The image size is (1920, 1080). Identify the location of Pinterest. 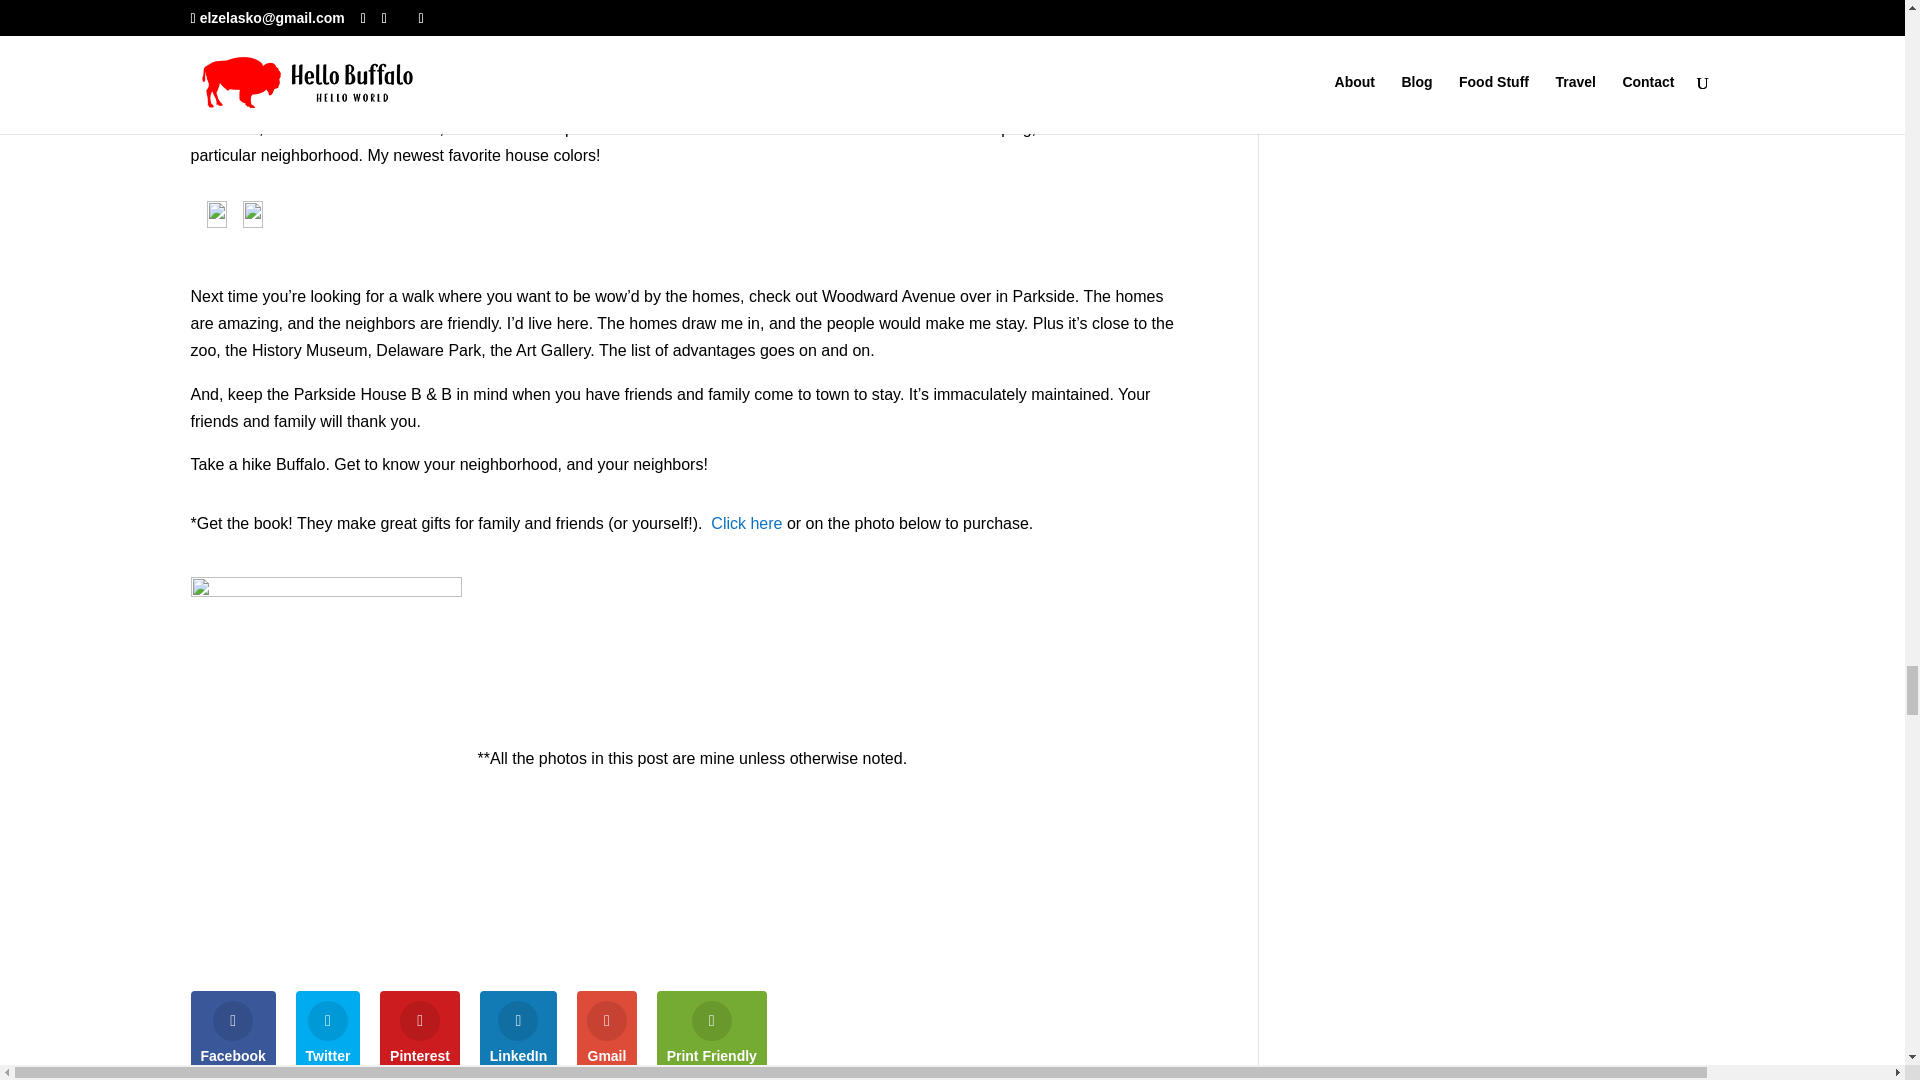
(420, 1032).